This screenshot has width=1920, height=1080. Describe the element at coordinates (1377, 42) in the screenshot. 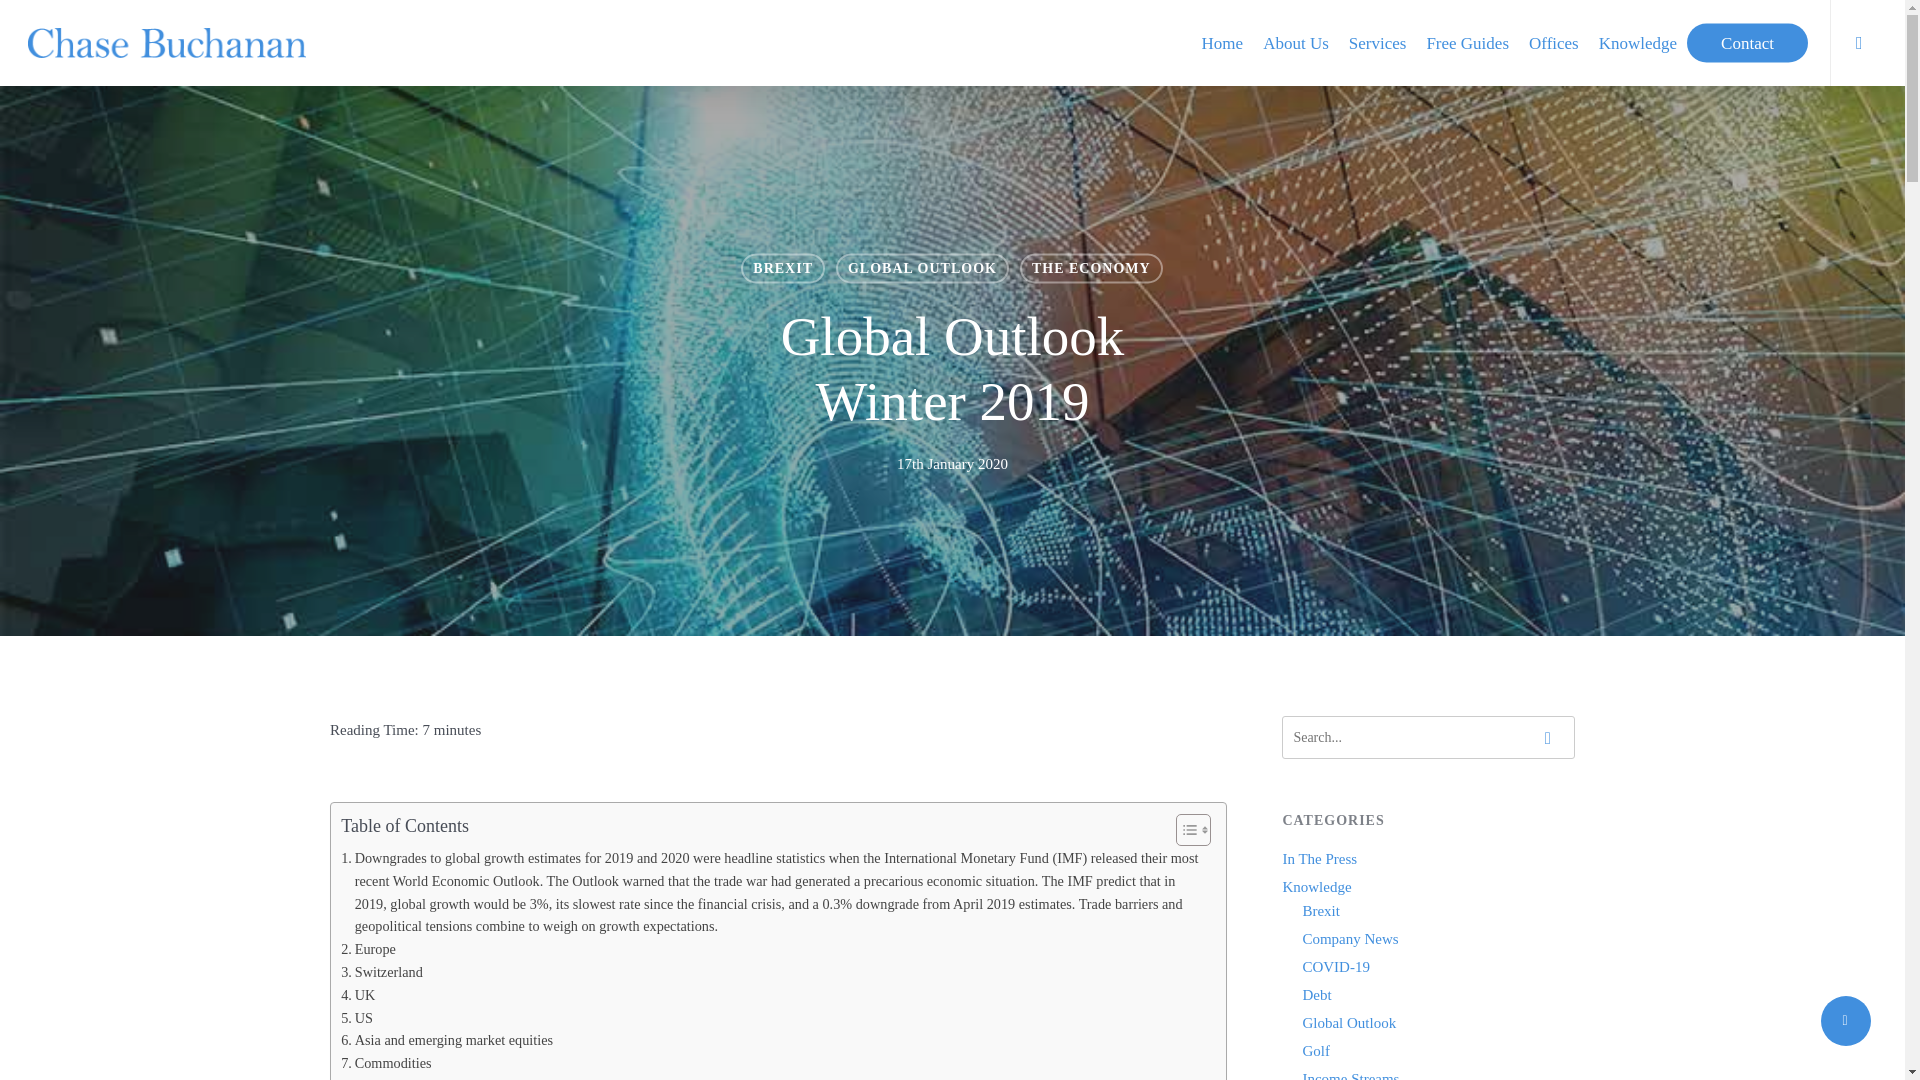

I see `Services` at that location.